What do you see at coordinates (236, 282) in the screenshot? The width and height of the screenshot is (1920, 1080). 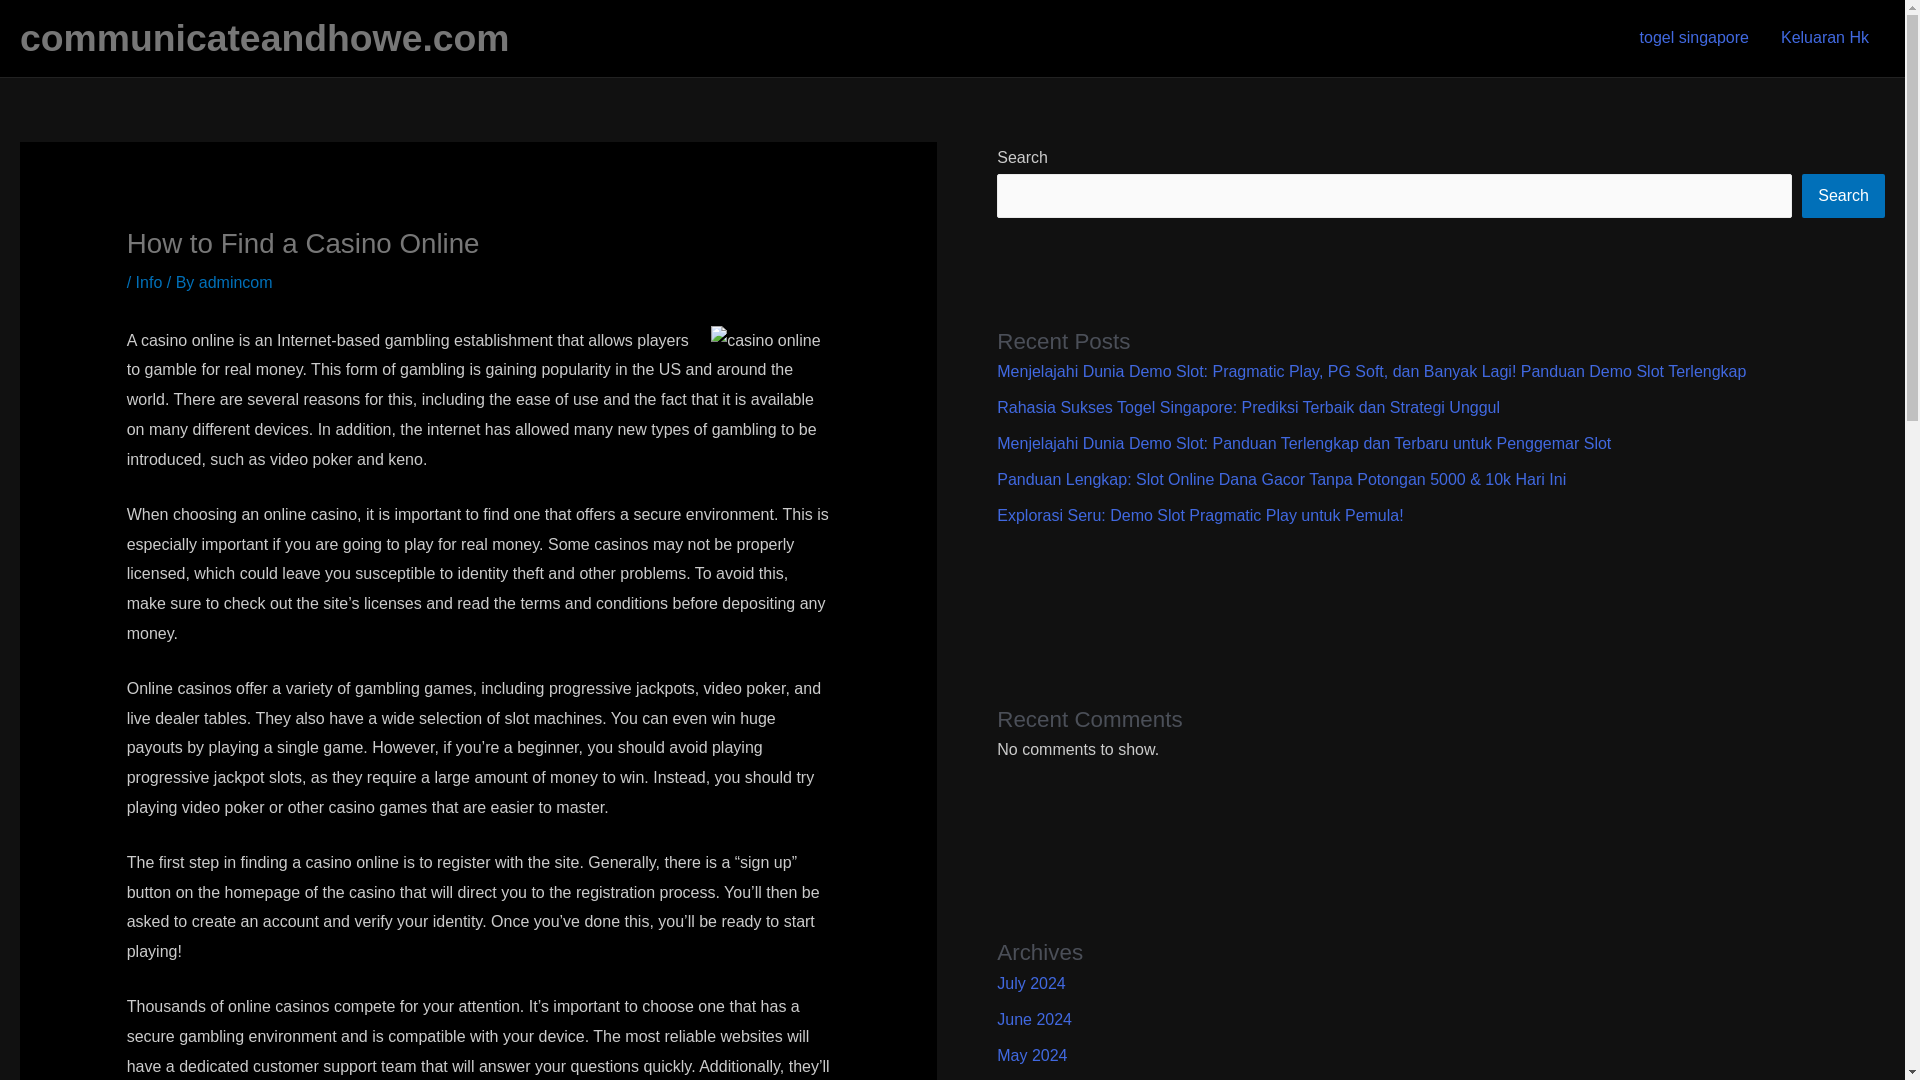 I see `admincom` at bounding box center [236, 282].